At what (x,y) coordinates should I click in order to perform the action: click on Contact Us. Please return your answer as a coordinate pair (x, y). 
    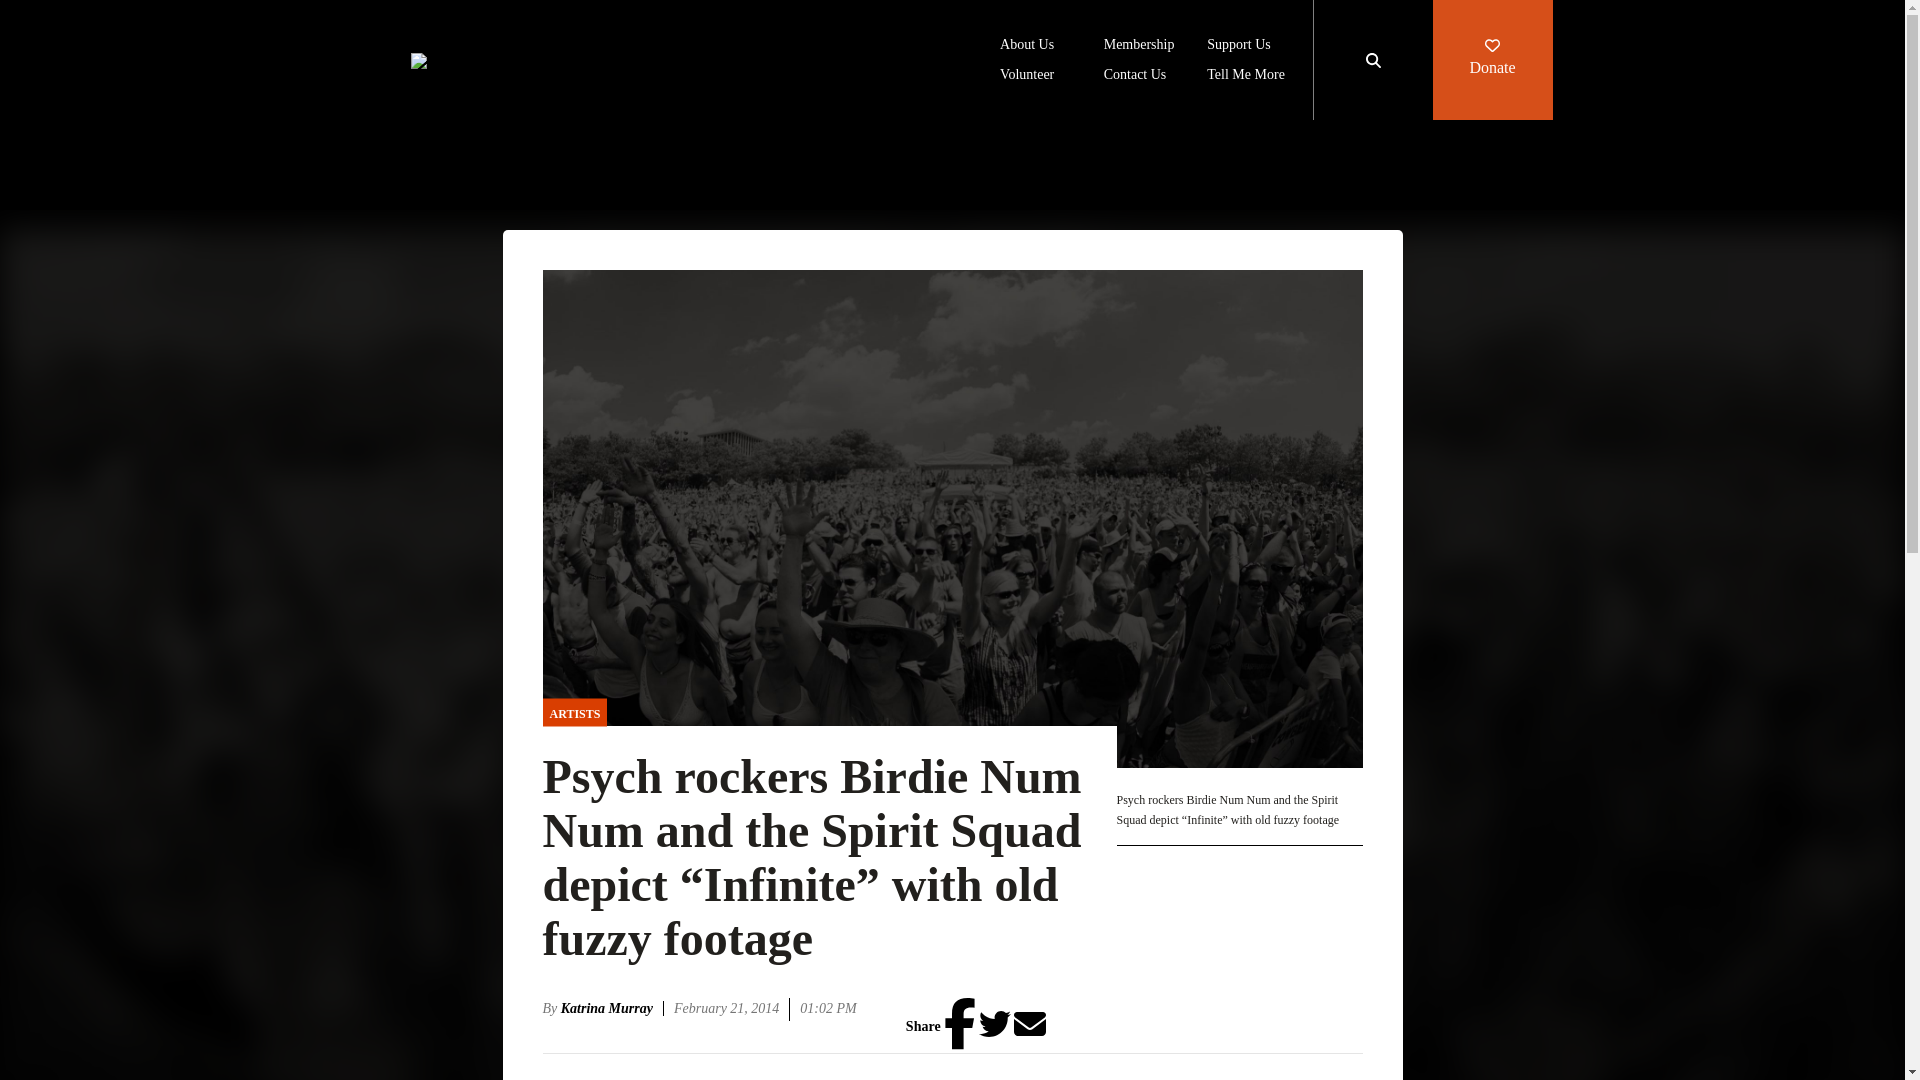
    Looking at the image, I should click on (1136, 76).